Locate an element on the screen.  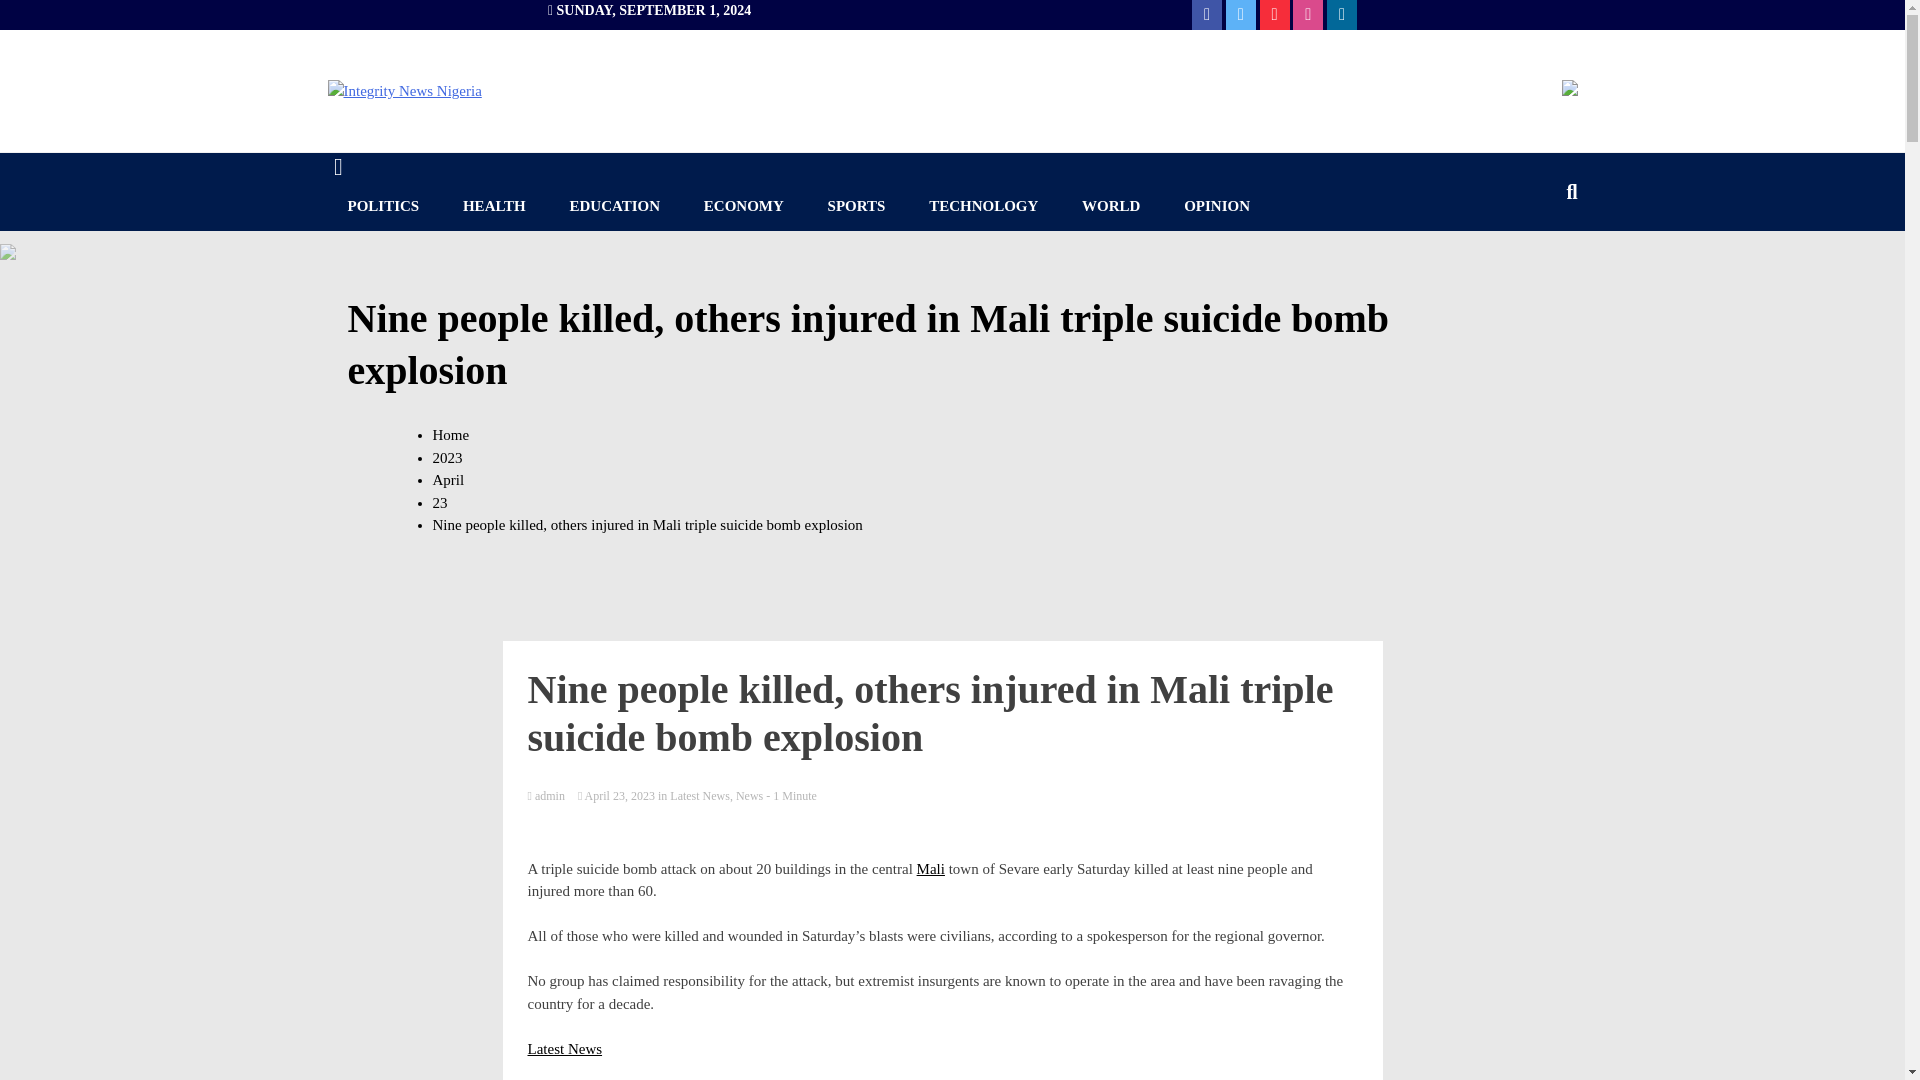
SPORTS is located at coordinates (857, 206).